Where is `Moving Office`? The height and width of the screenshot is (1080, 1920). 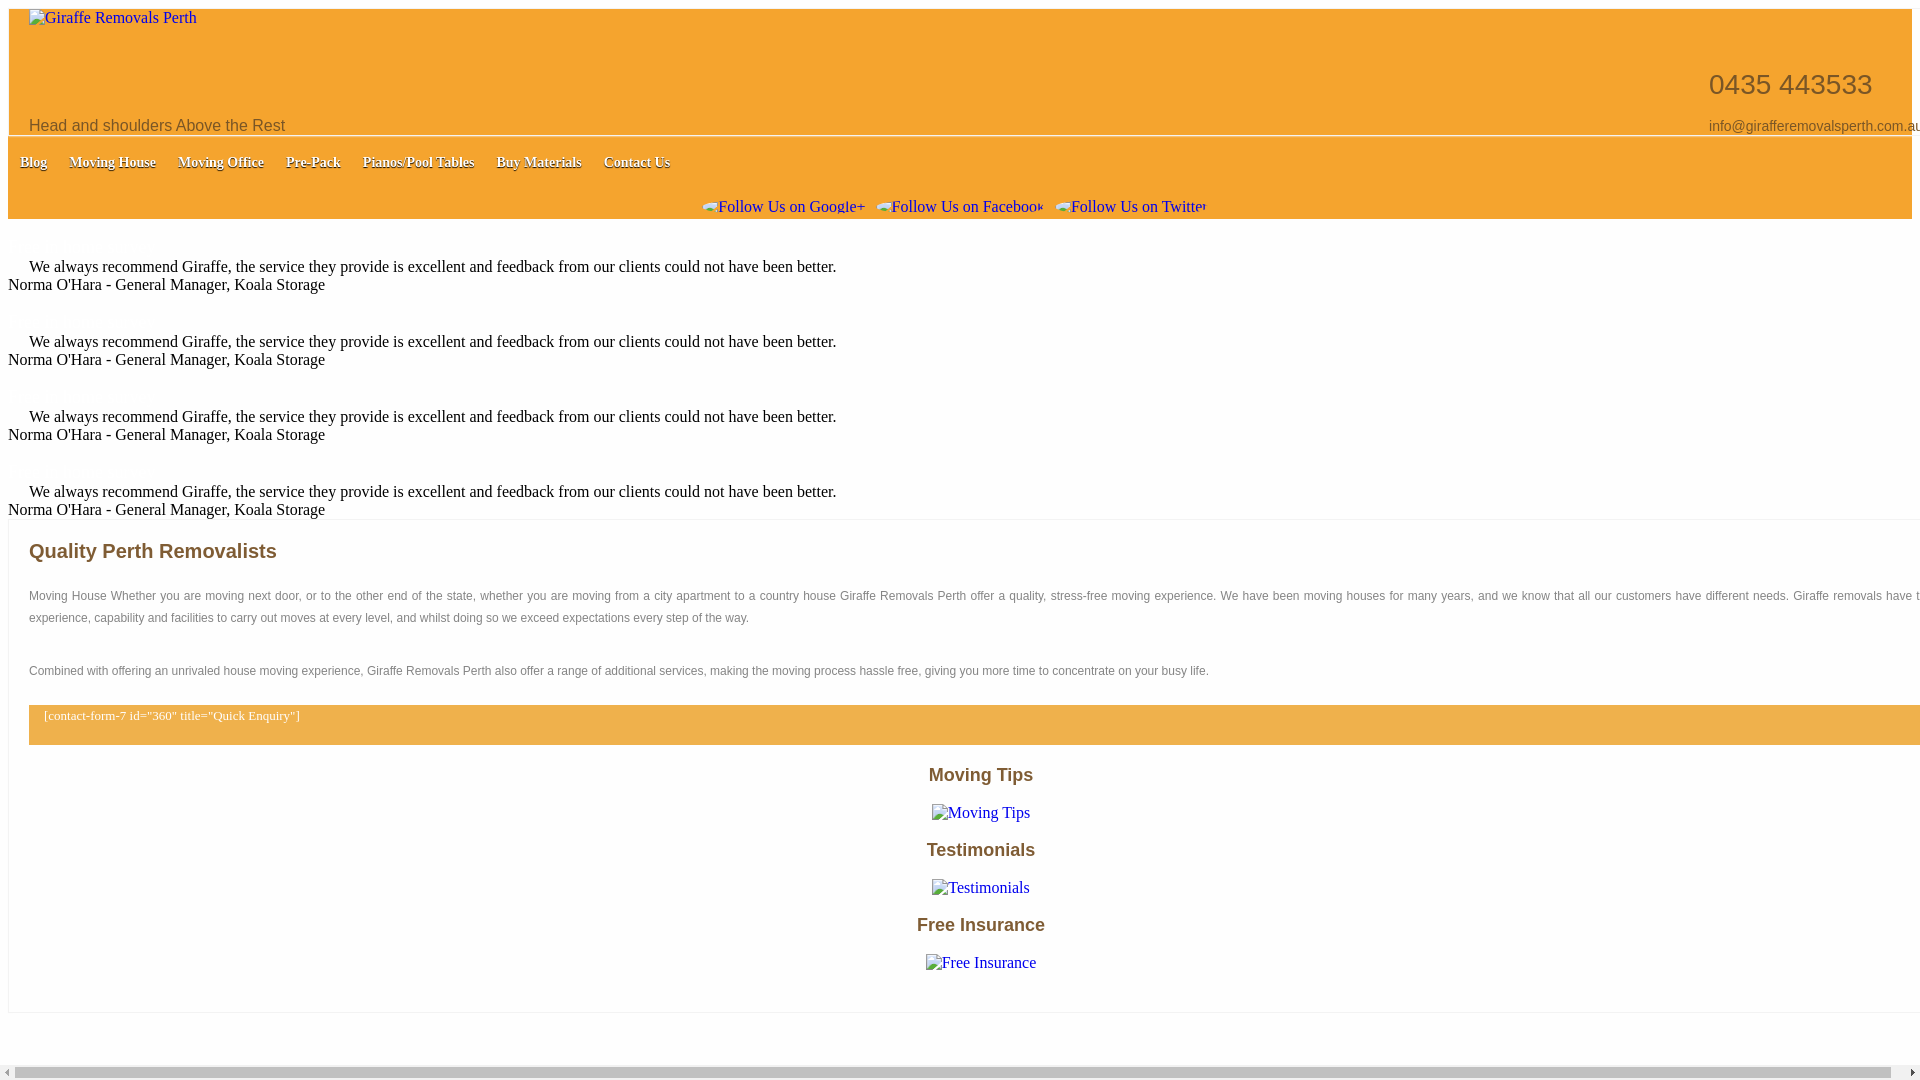
Moving Office is located at coordinates (221, 162).